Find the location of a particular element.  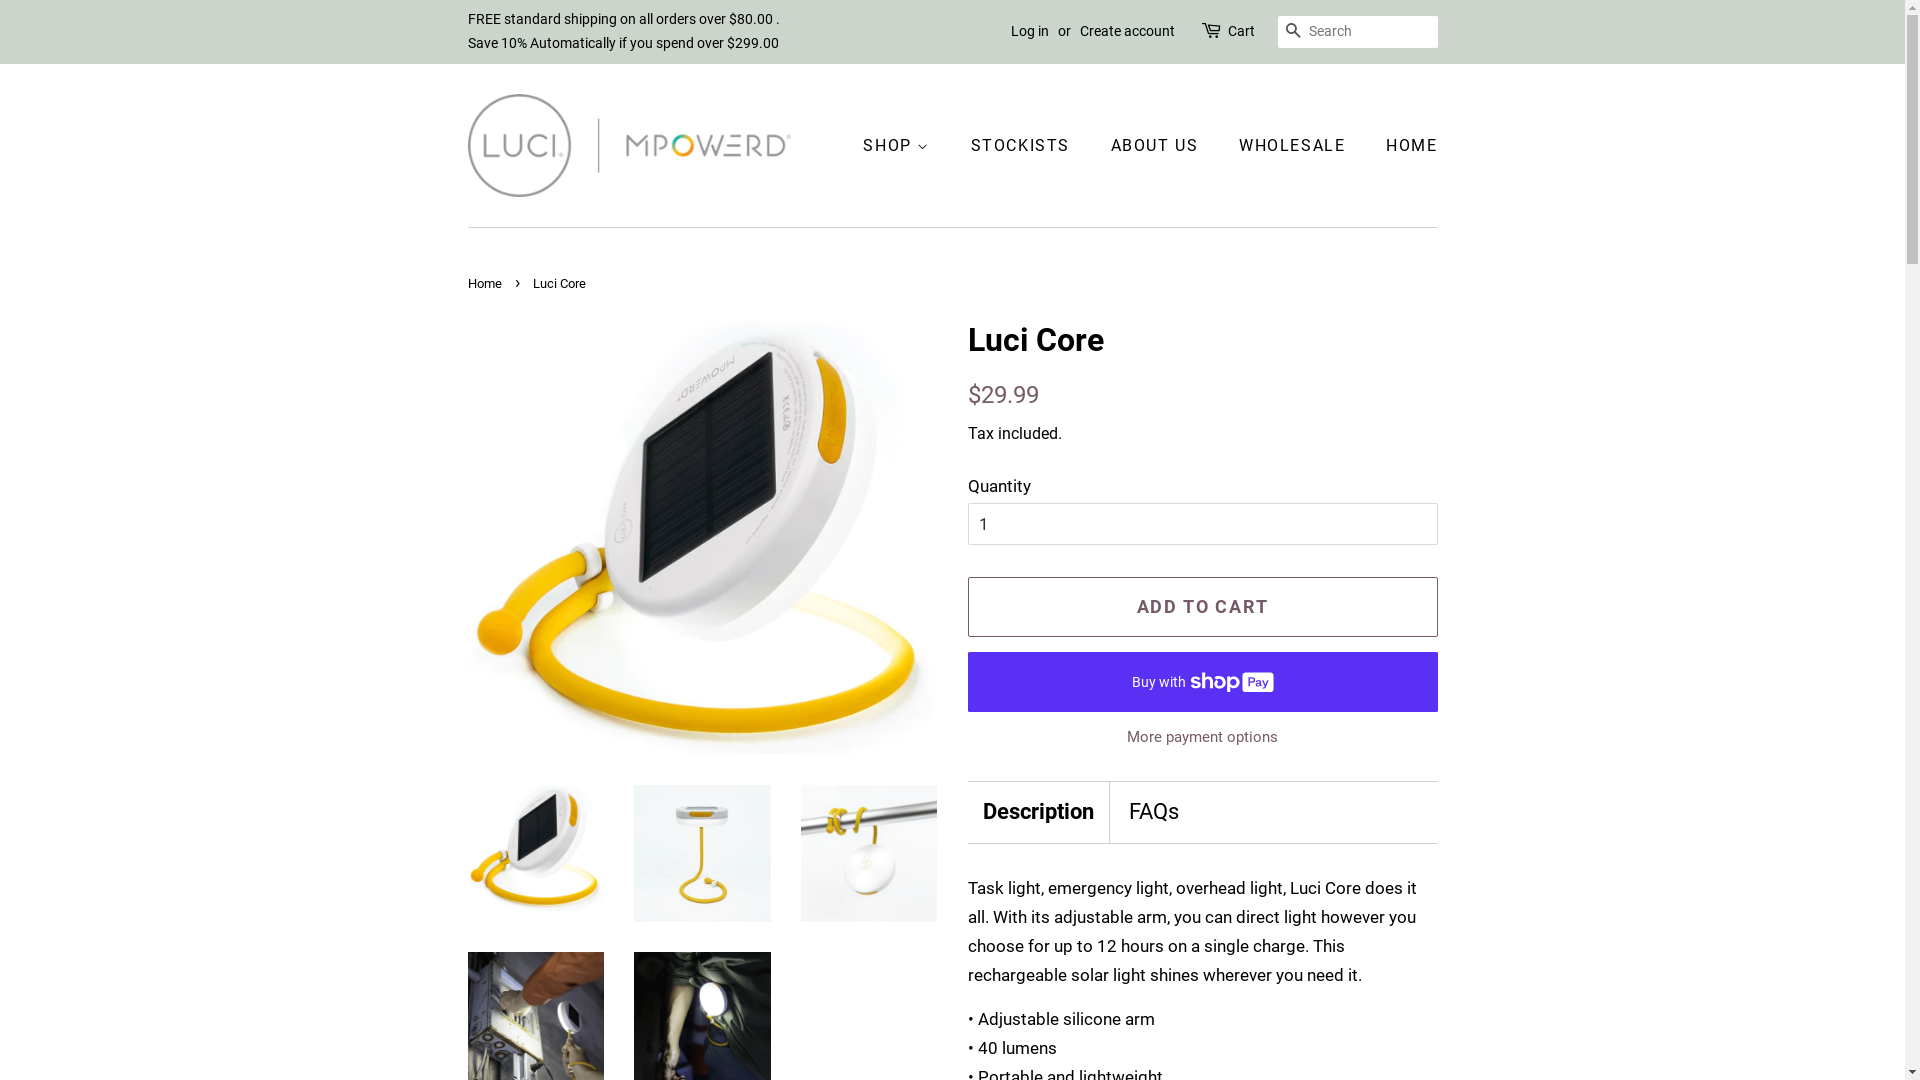

Home is located at coordinates (487, 284).